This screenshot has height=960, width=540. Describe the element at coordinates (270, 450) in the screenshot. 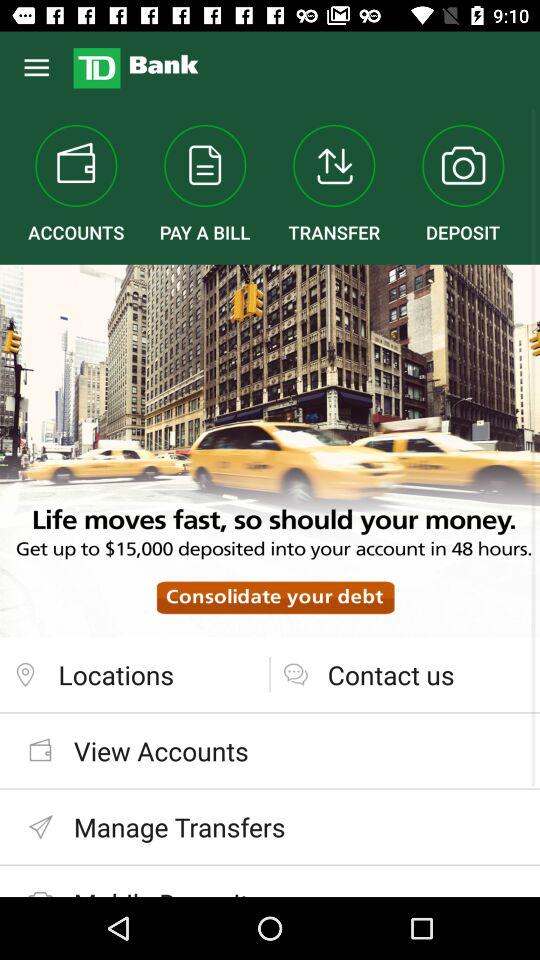

I see `select the icon below the accounts` at that location.